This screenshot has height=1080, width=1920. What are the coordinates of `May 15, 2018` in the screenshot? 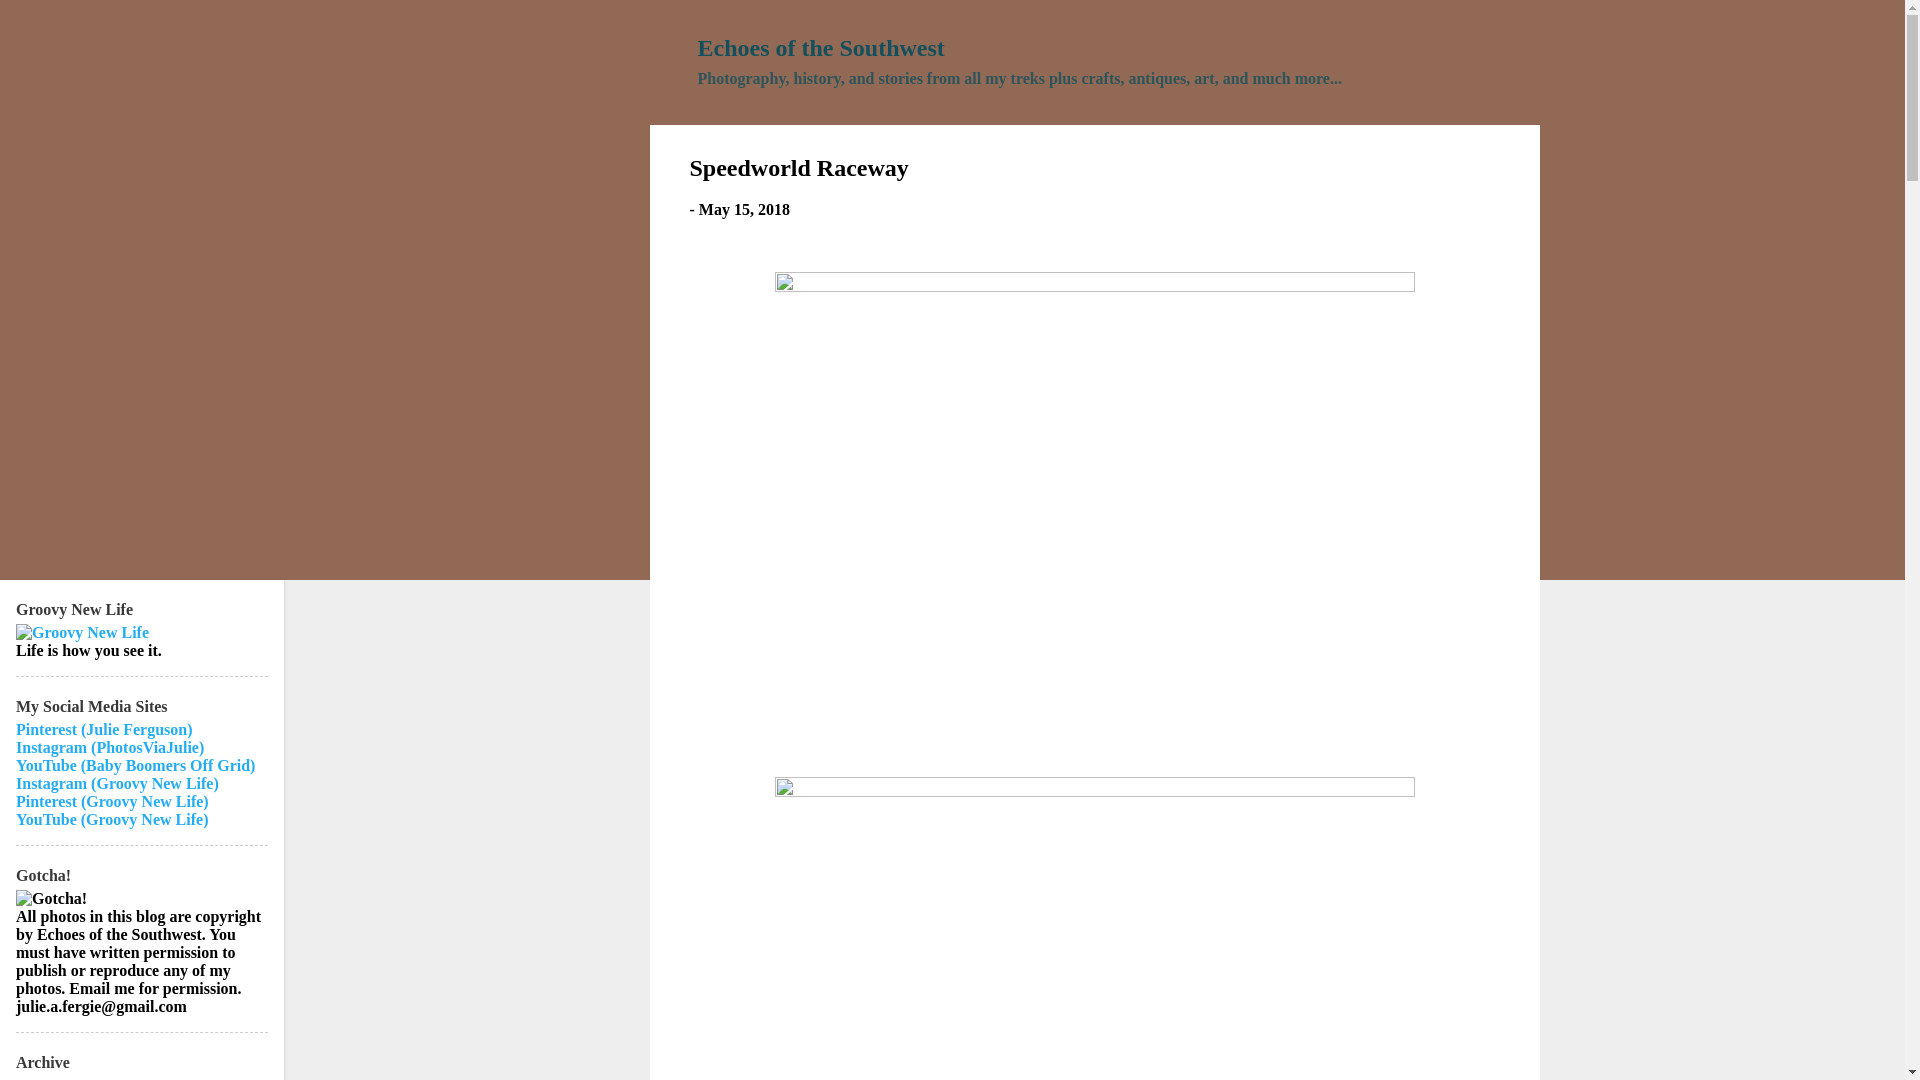 It's located at (744, 209).